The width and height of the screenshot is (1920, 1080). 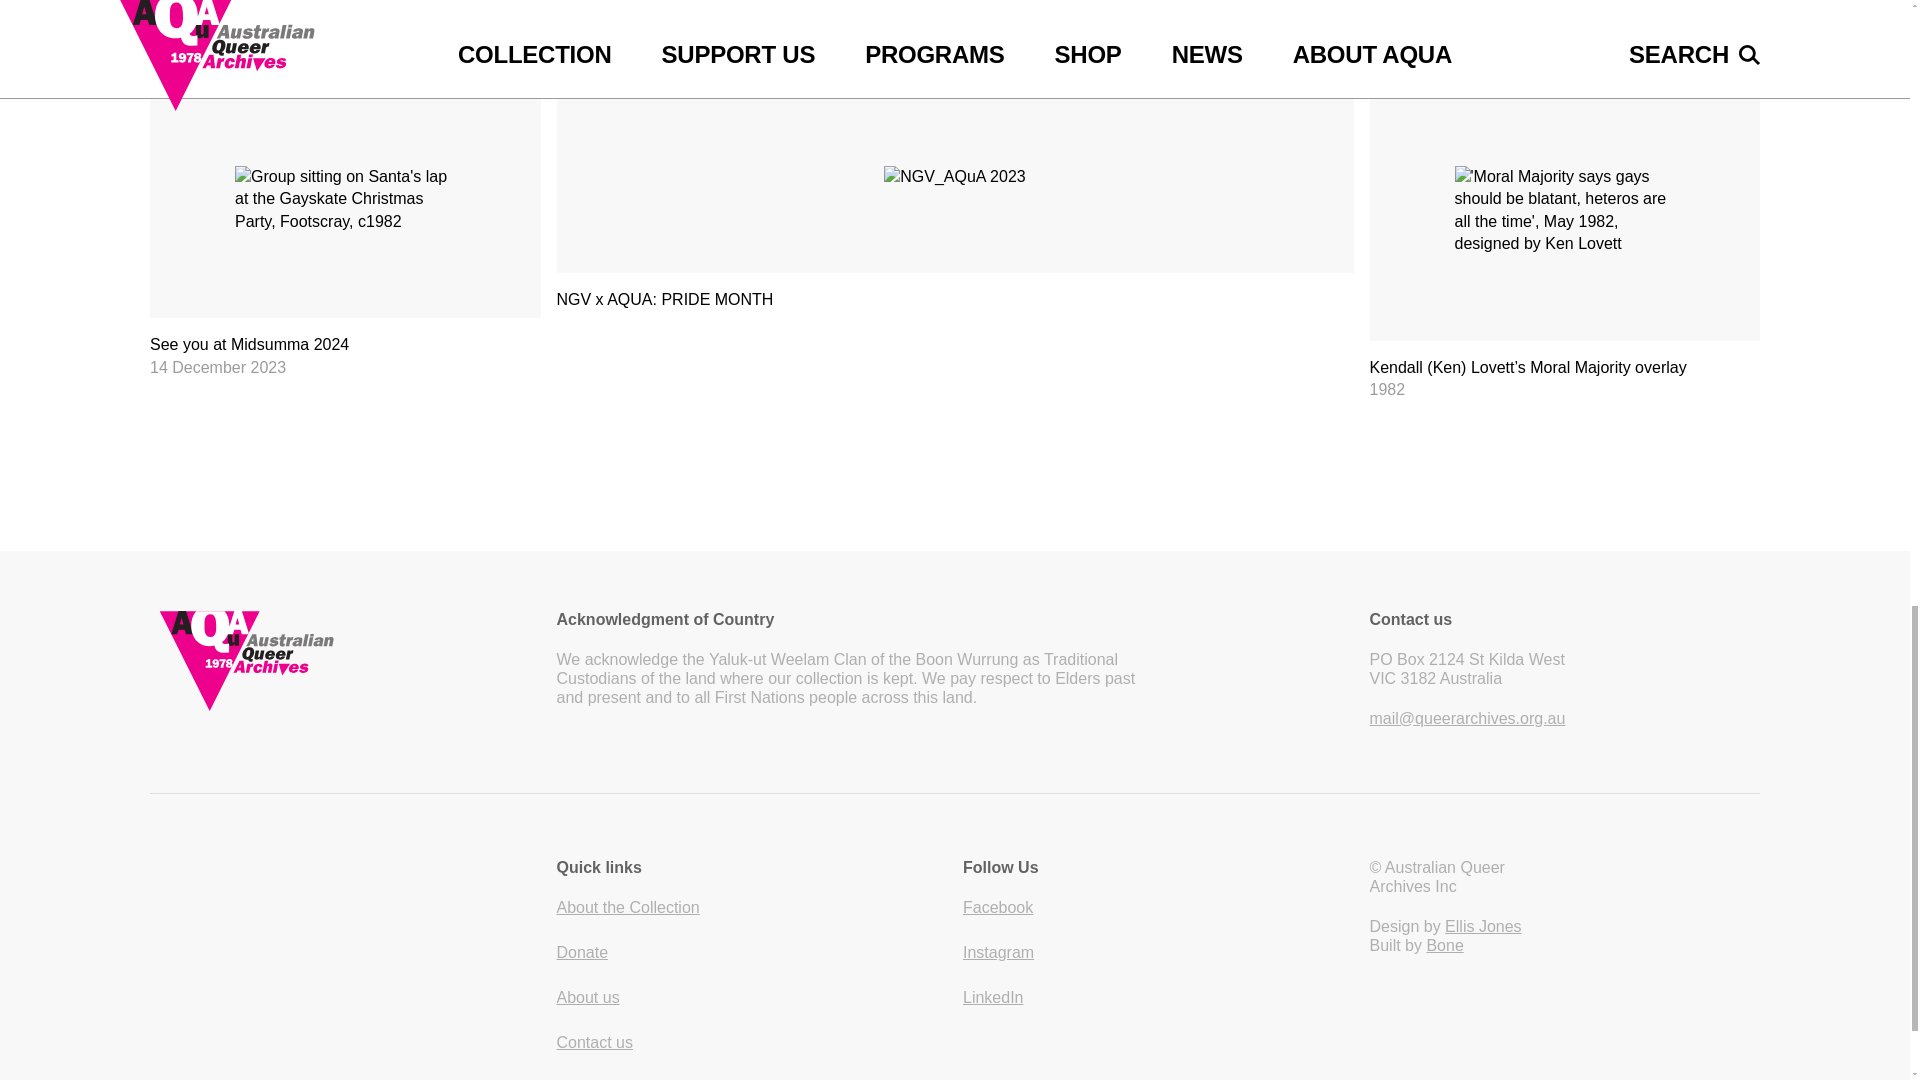 I want to click on Website built by Bone Digital, so click(x=1444, y=945).